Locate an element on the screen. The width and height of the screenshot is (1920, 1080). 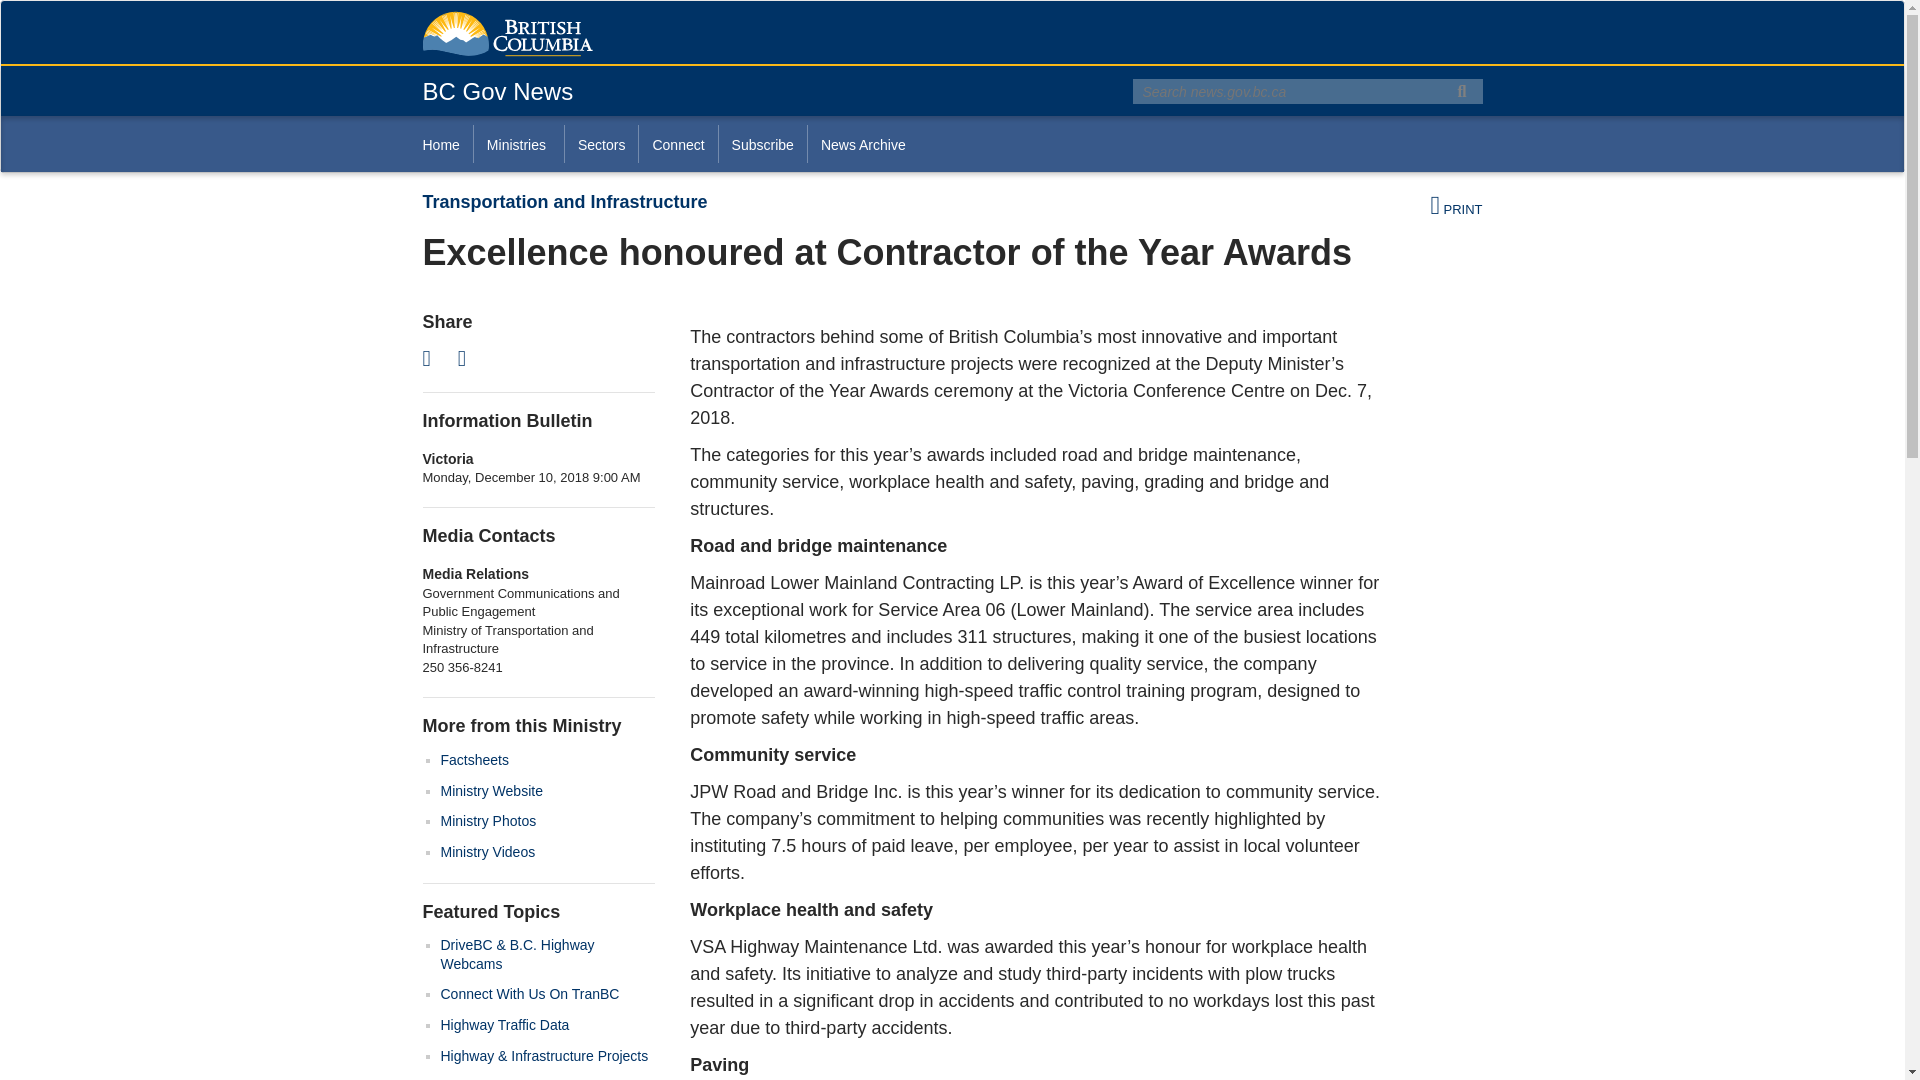
News Archive is located at coordinates (862, 144).